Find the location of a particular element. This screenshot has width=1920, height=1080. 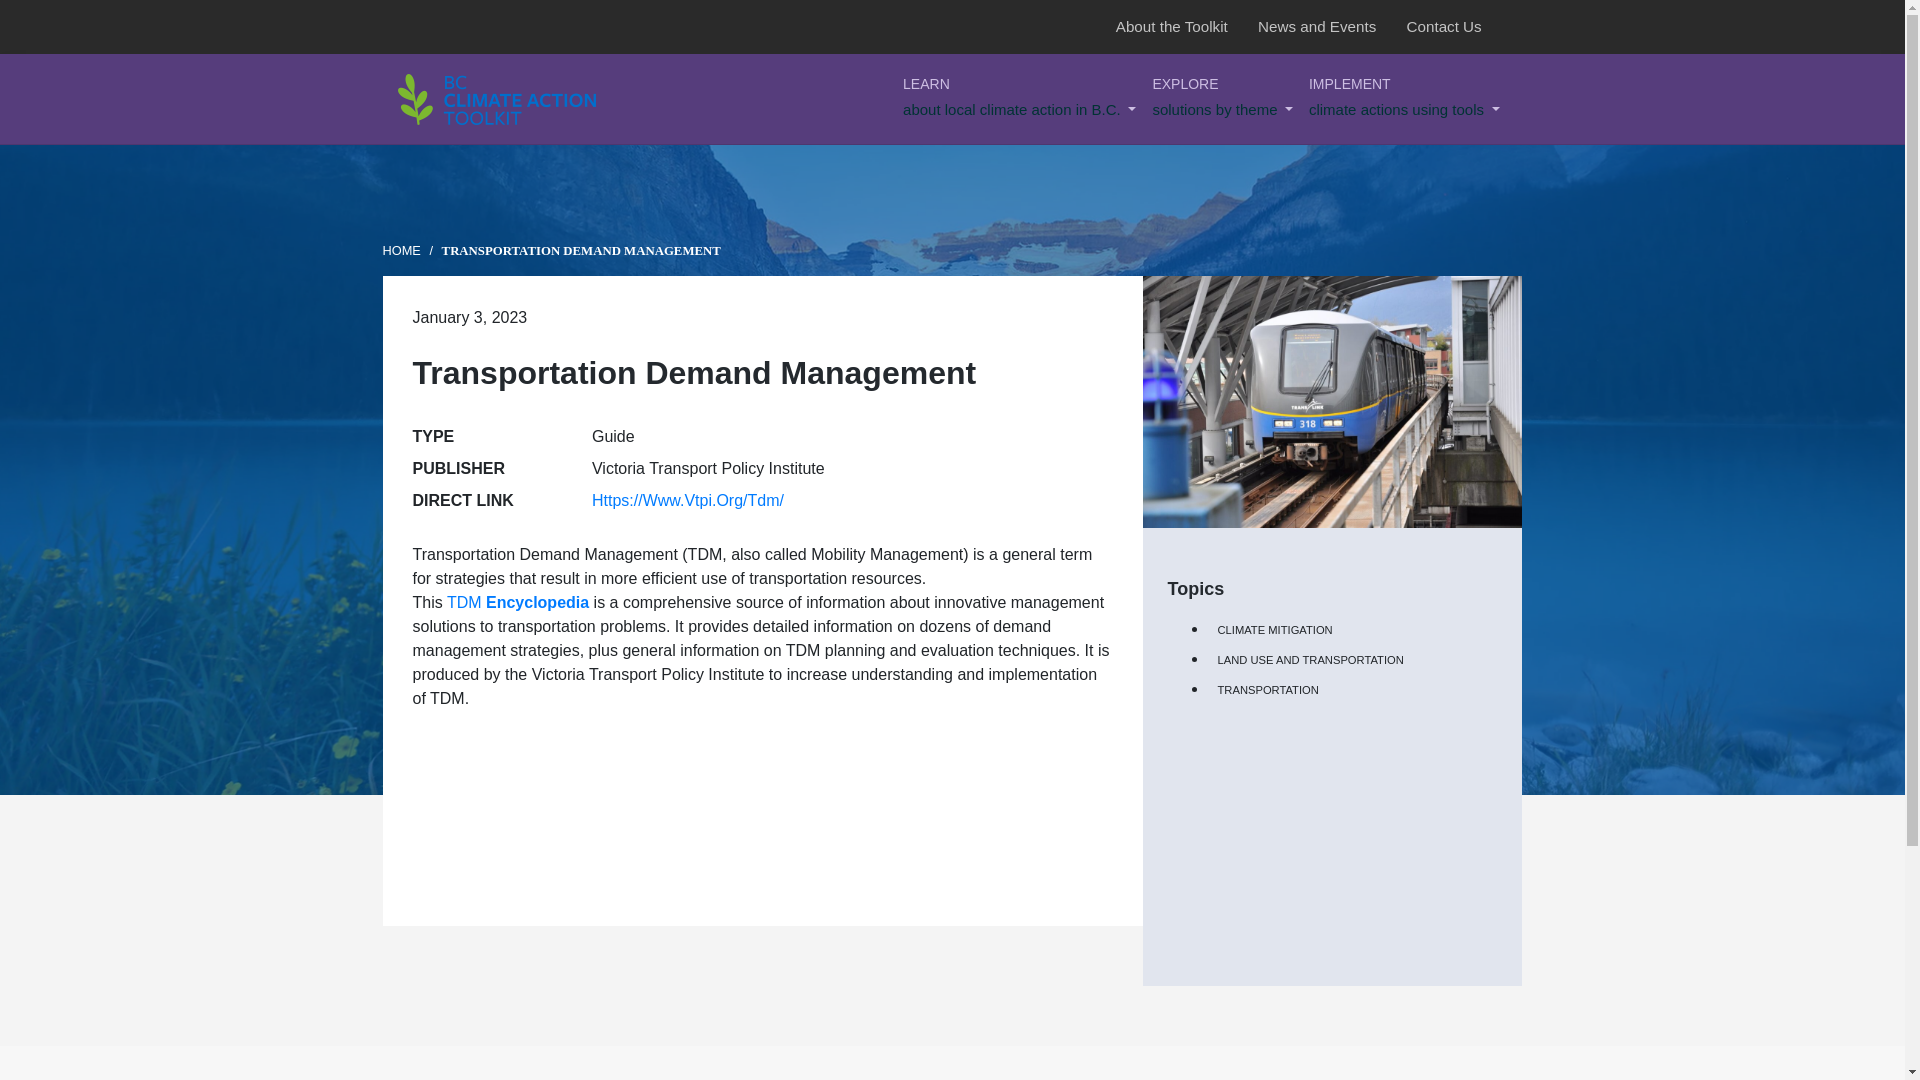

Contact Us is located at coordinates (518, 602).